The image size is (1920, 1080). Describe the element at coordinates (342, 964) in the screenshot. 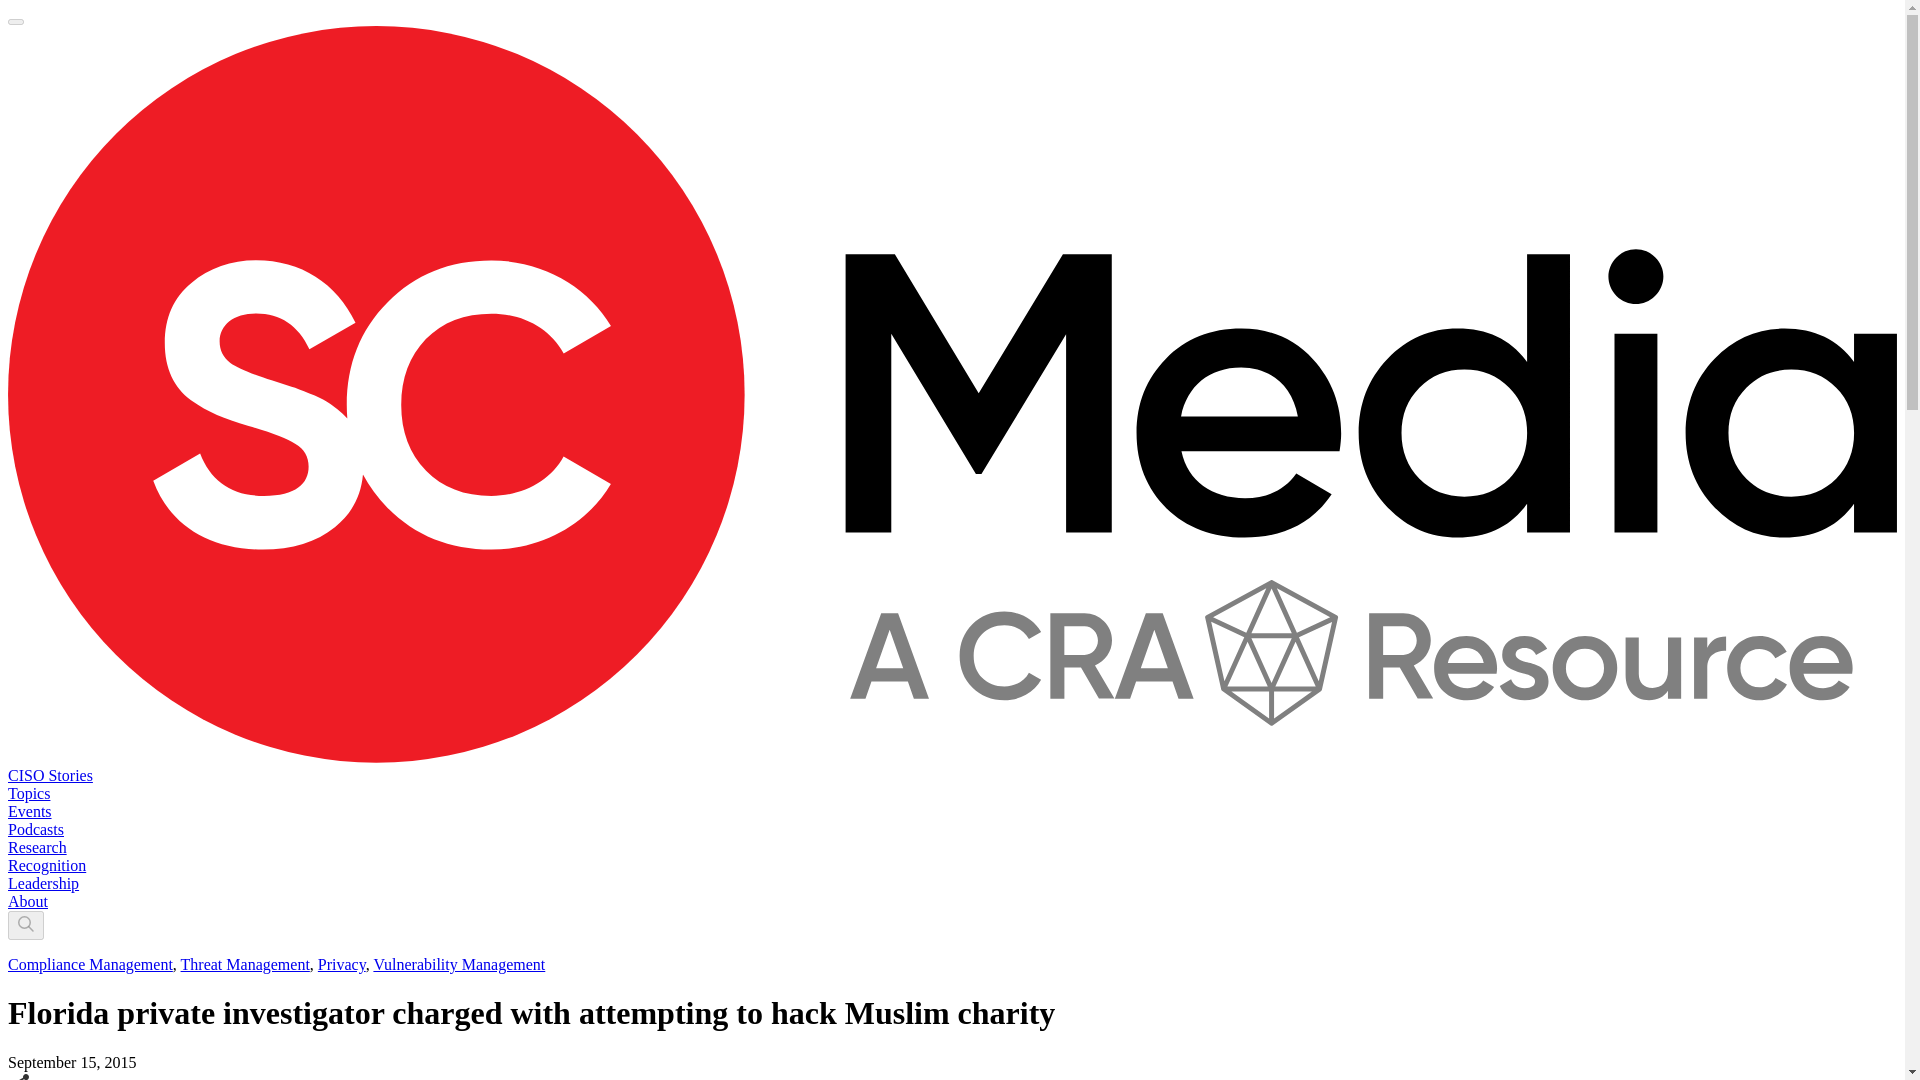

I see `Privacy` at that location.